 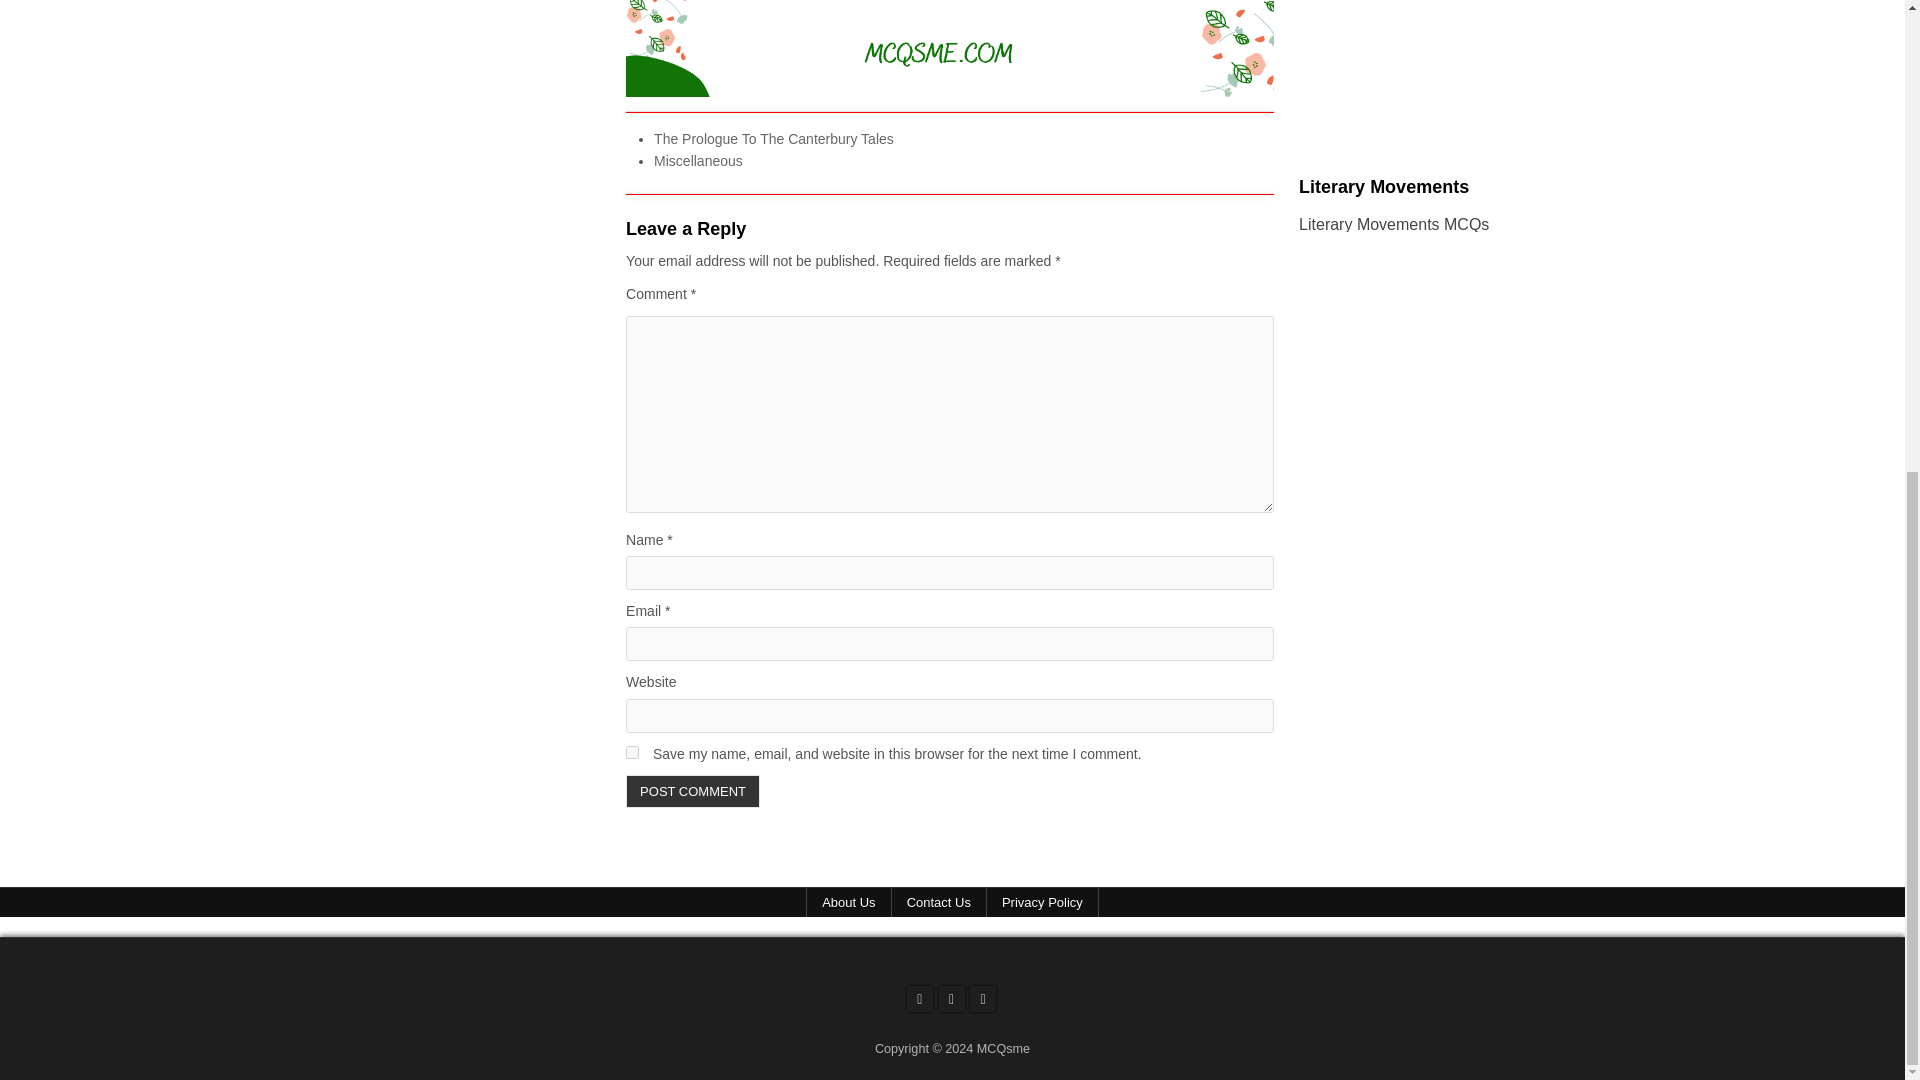 What do you see at coordinates (774, 138) in the screenshot?
I see `The Prologue To The Canterbury Tales` at bounding box center [774, 138].